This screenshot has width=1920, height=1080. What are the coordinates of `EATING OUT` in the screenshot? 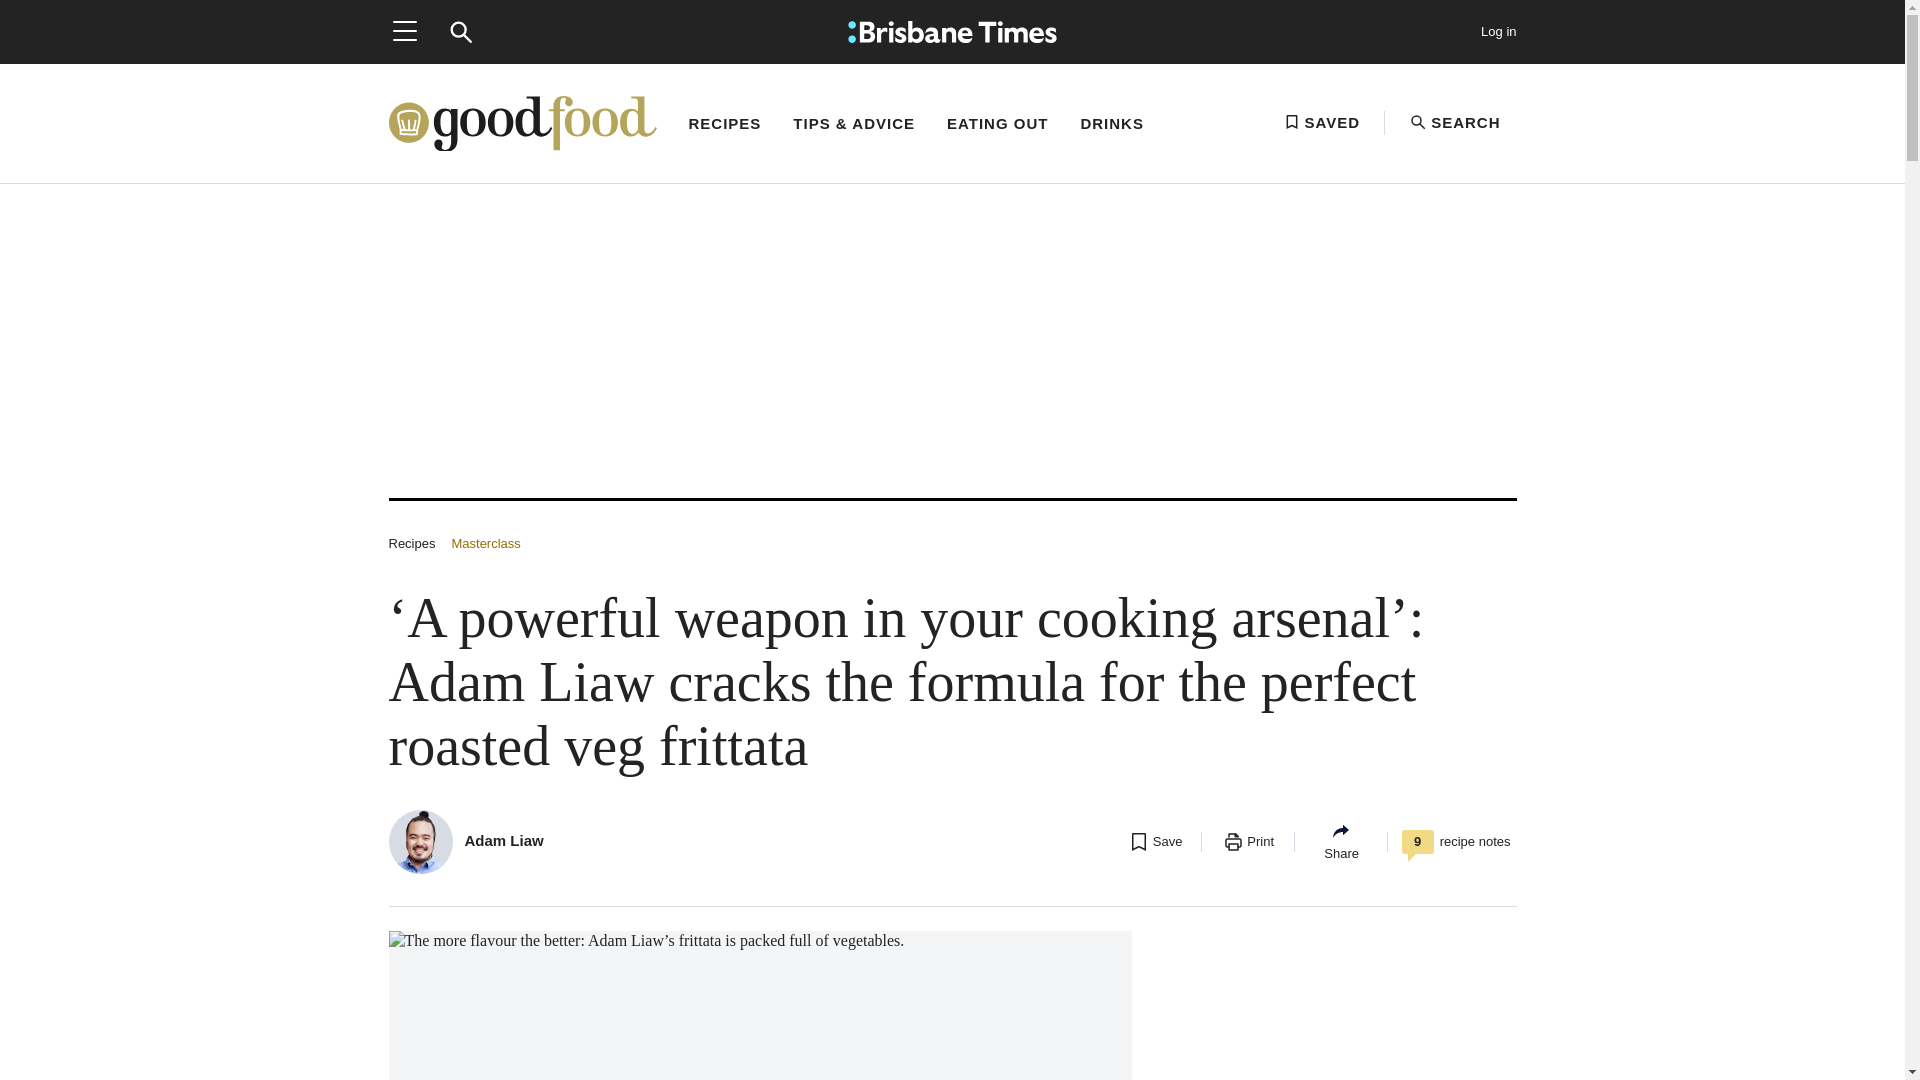 It's located at (997, 143).